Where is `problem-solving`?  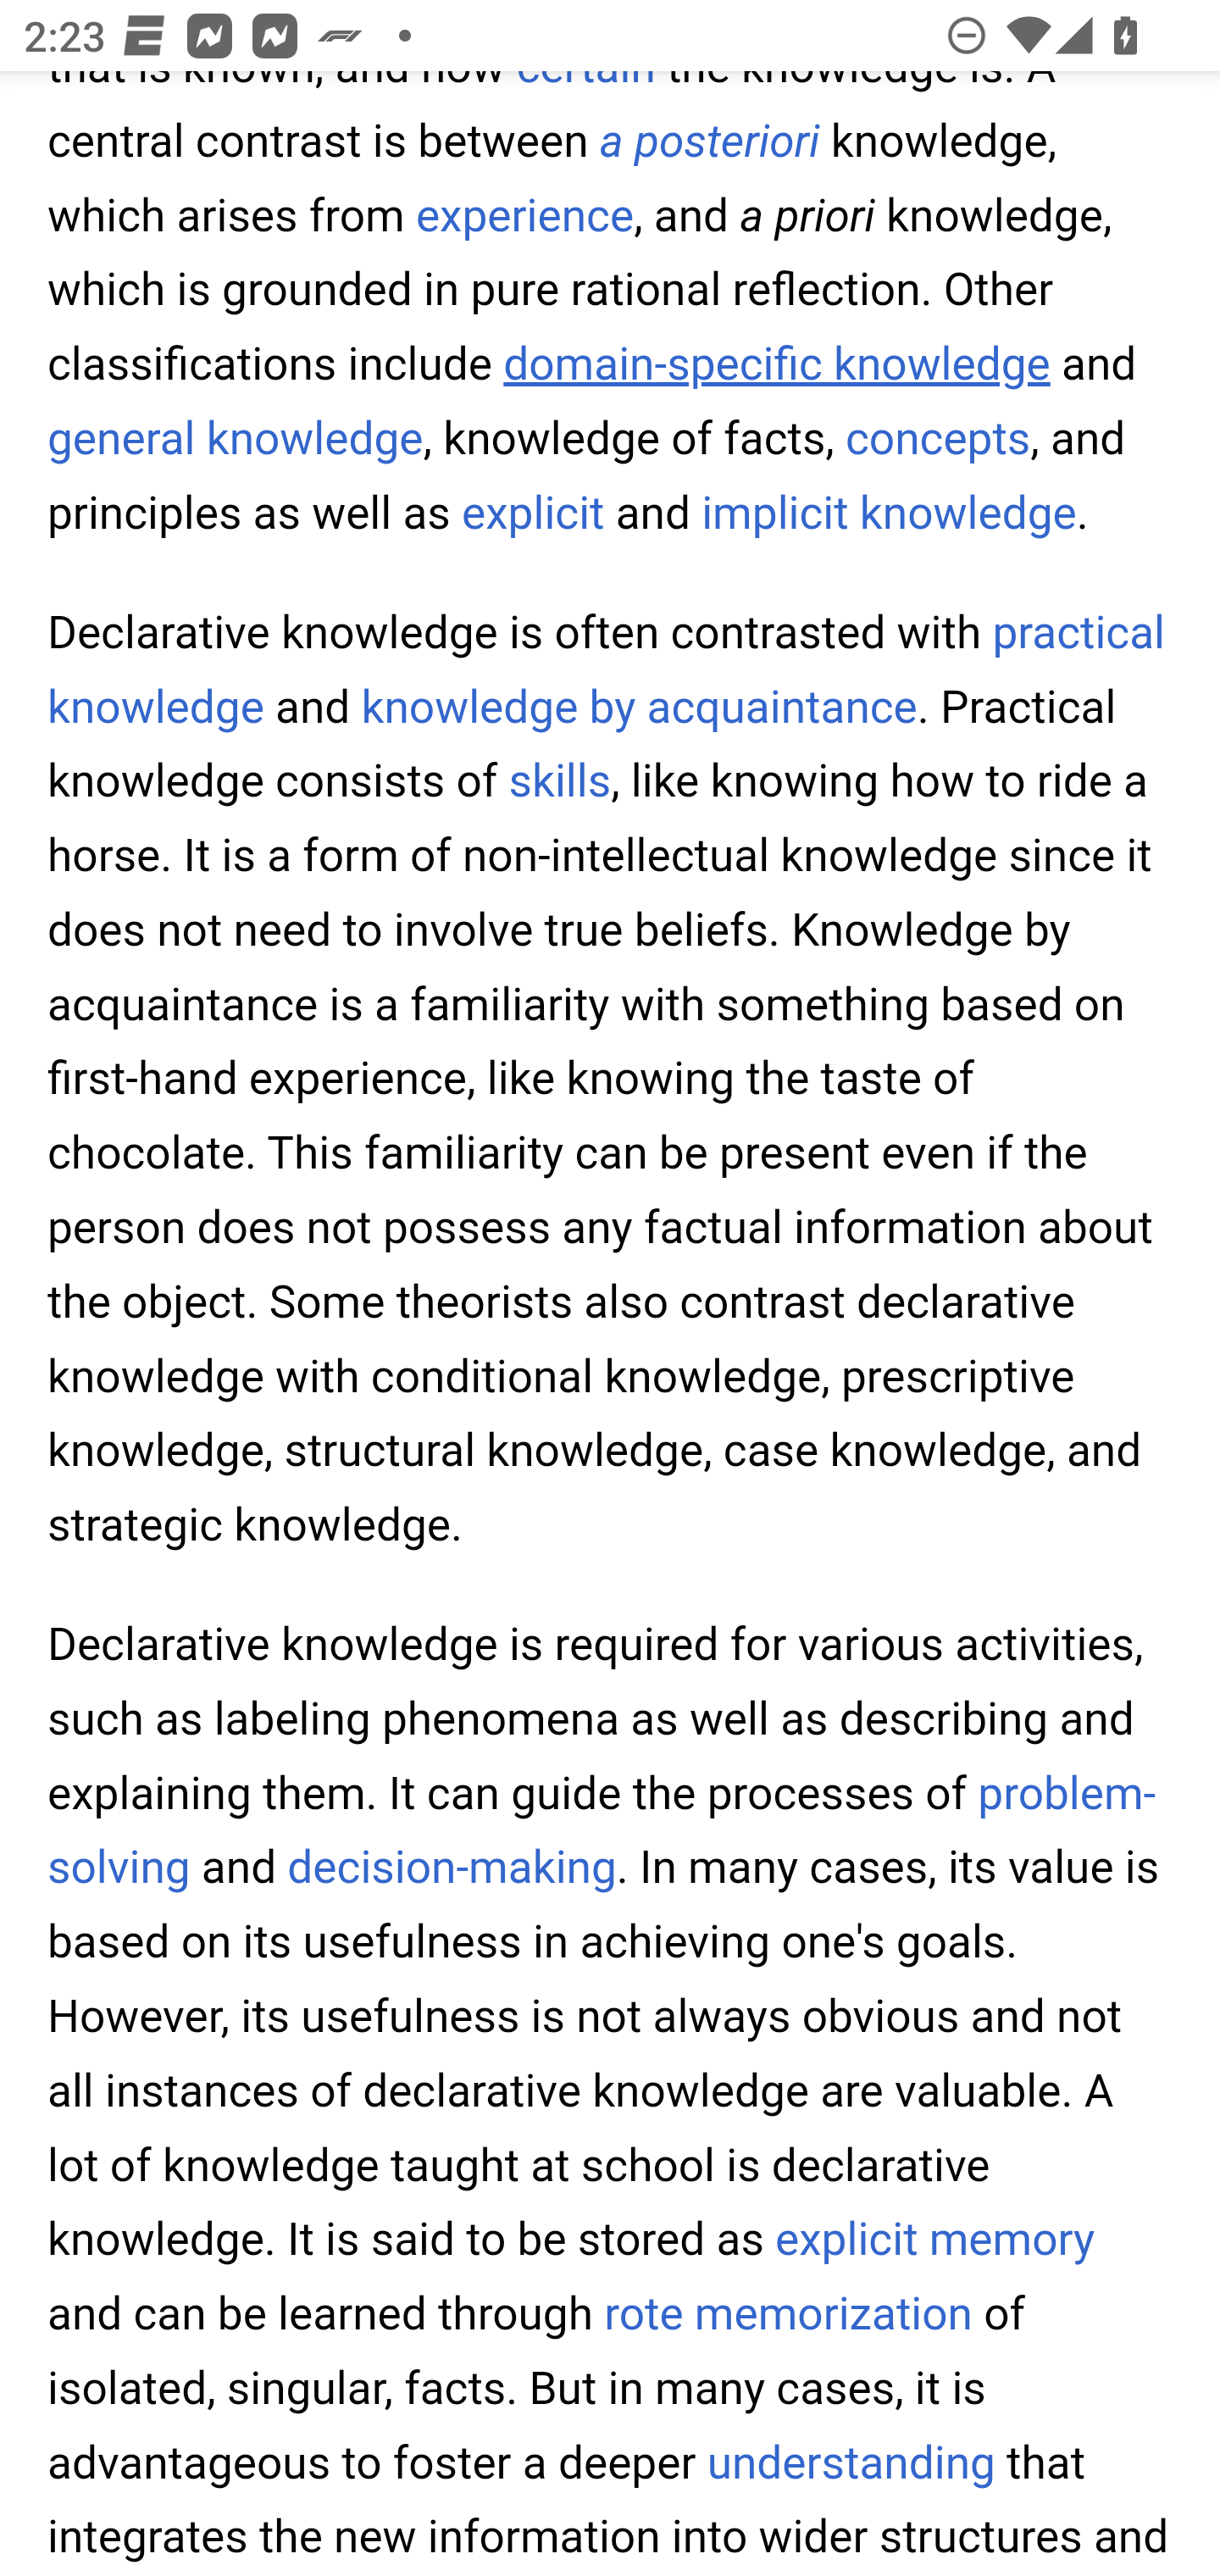
problem-solving is located at coordinates (603, 1832).